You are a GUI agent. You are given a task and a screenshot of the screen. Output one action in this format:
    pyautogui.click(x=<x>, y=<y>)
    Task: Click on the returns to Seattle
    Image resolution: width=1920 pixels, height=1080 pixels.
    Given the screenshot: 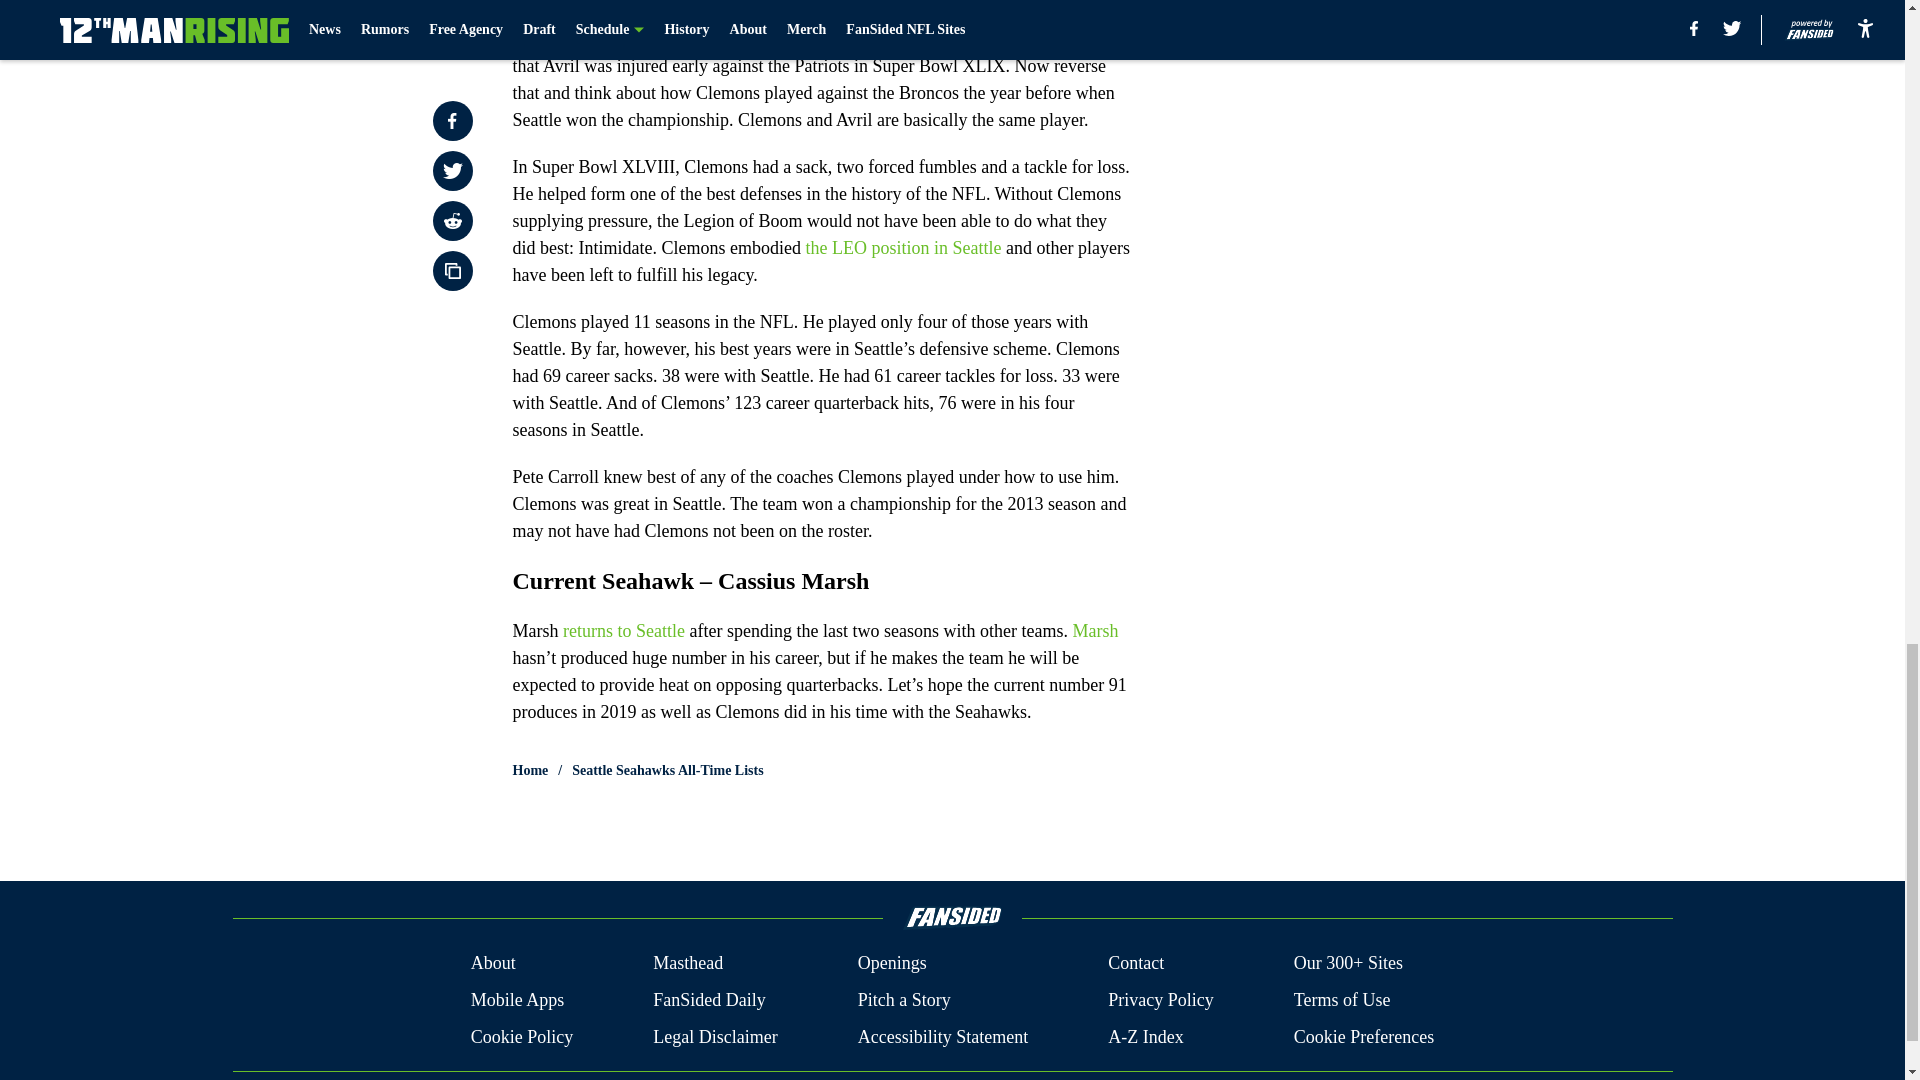 What is the action you would take?
    pyautogui.click(x=624, y=631)
    